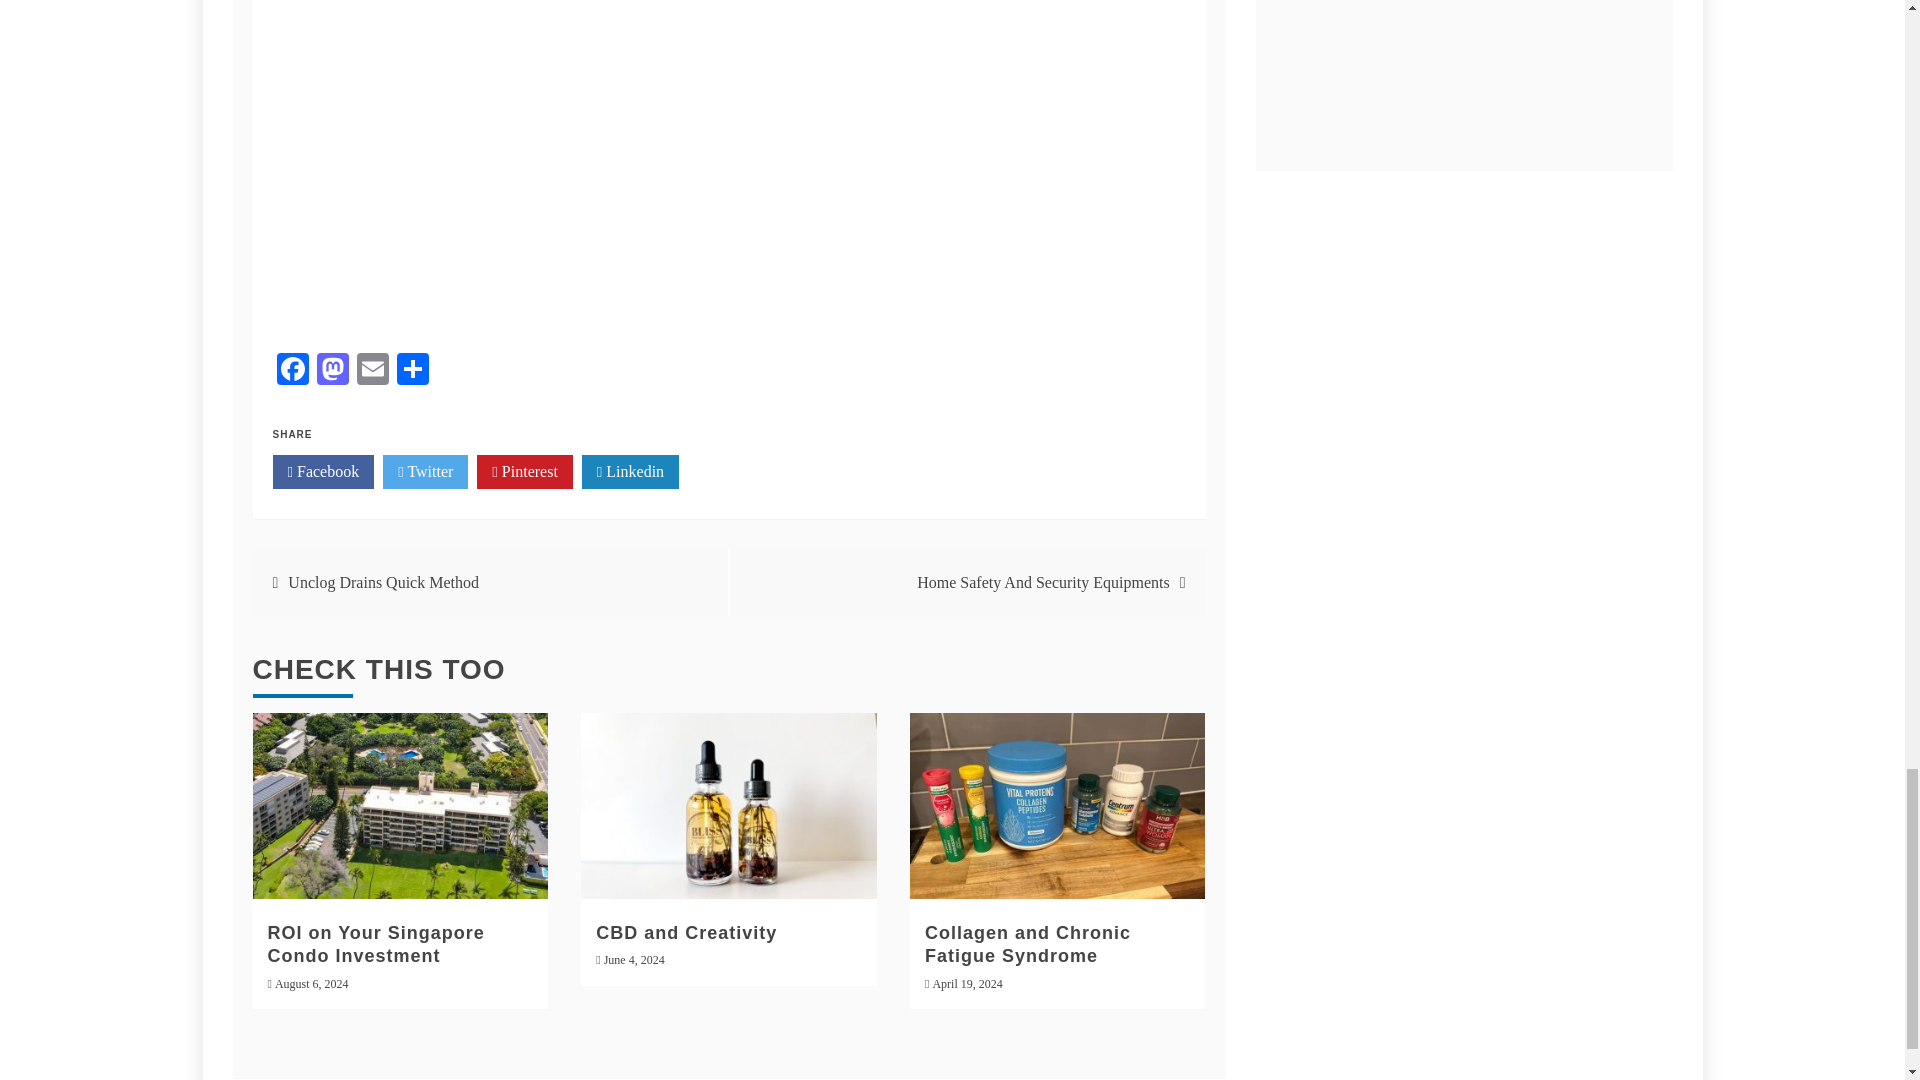 Image resolution: width=1920 pixels, height=1080 pixels. Describe the element at coordinates (383, 582) in the screenshot. I see `Unclog Drains Quick Method` at that location.